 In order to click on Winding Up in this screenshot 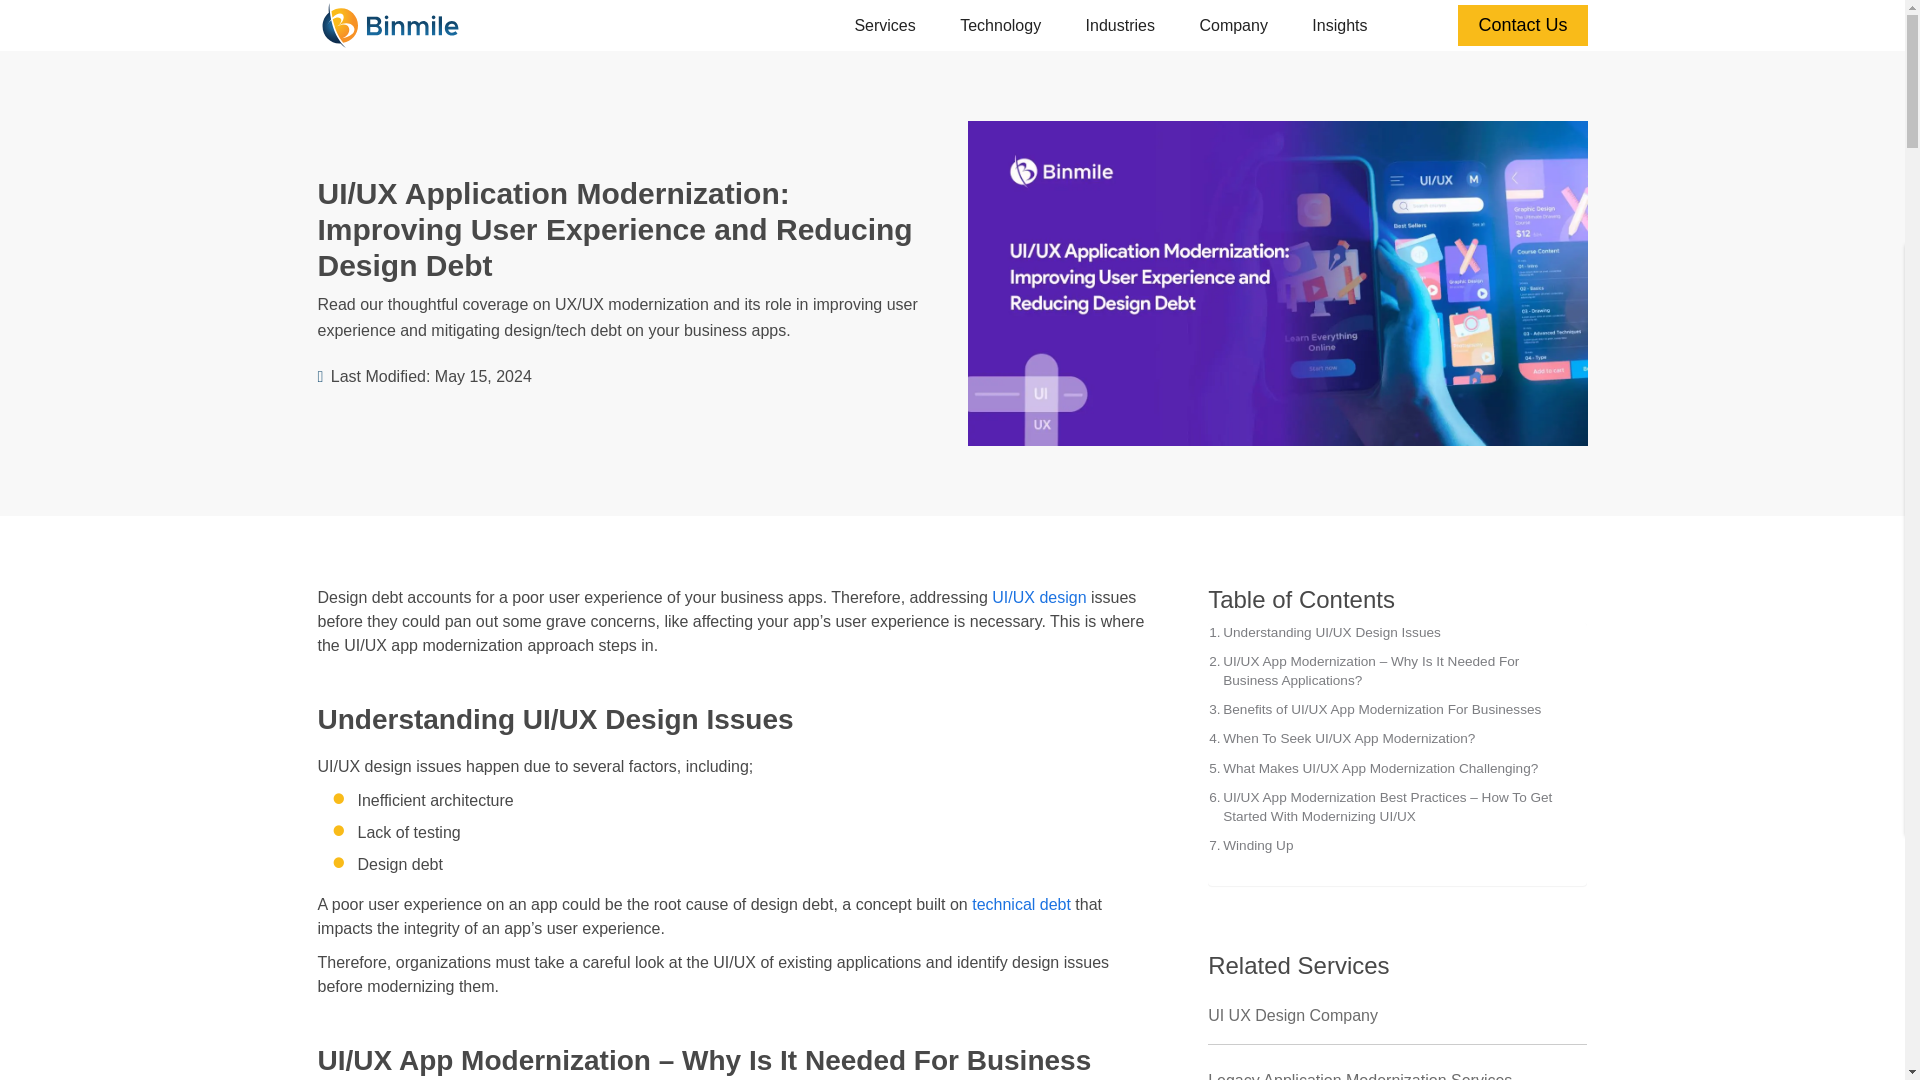, I will do `click(1250, 845)`.